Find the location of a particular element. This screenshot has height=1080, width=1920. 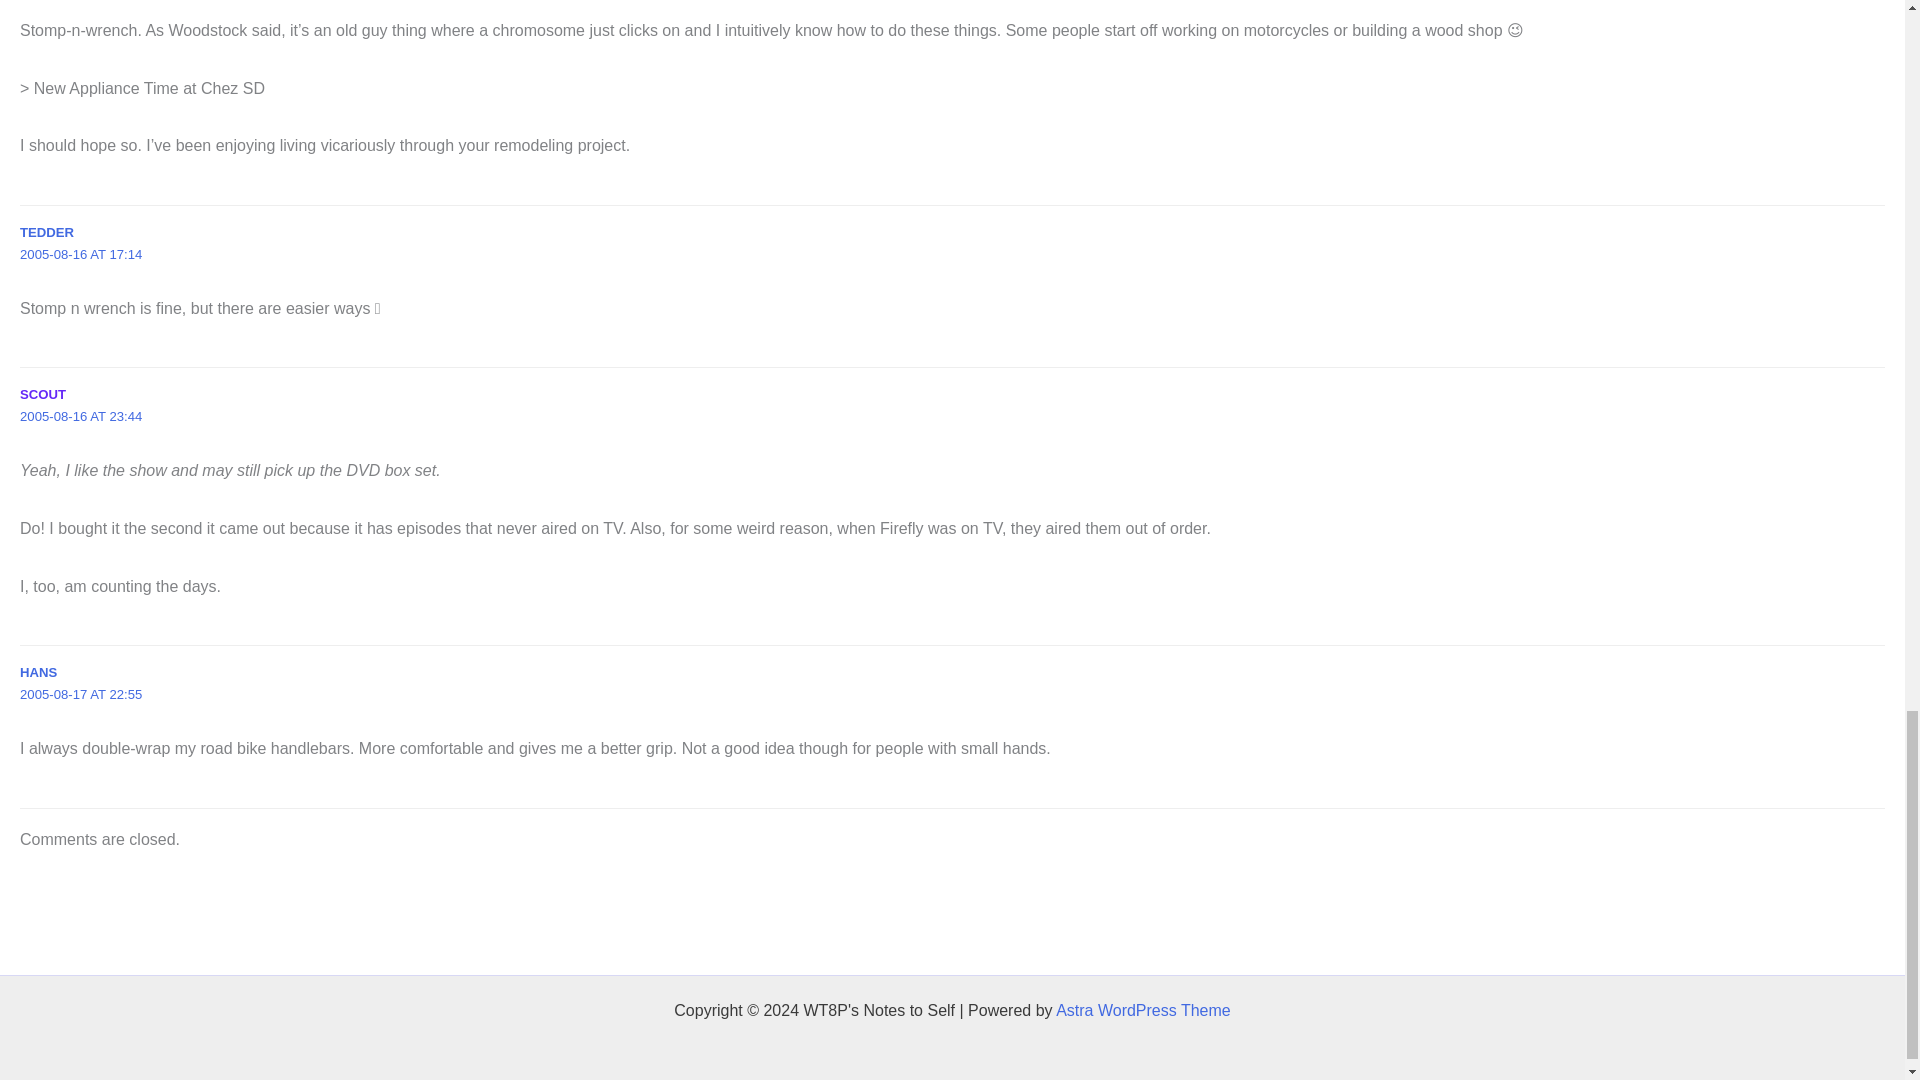

TEDDER is located at coordinates (46, 232).